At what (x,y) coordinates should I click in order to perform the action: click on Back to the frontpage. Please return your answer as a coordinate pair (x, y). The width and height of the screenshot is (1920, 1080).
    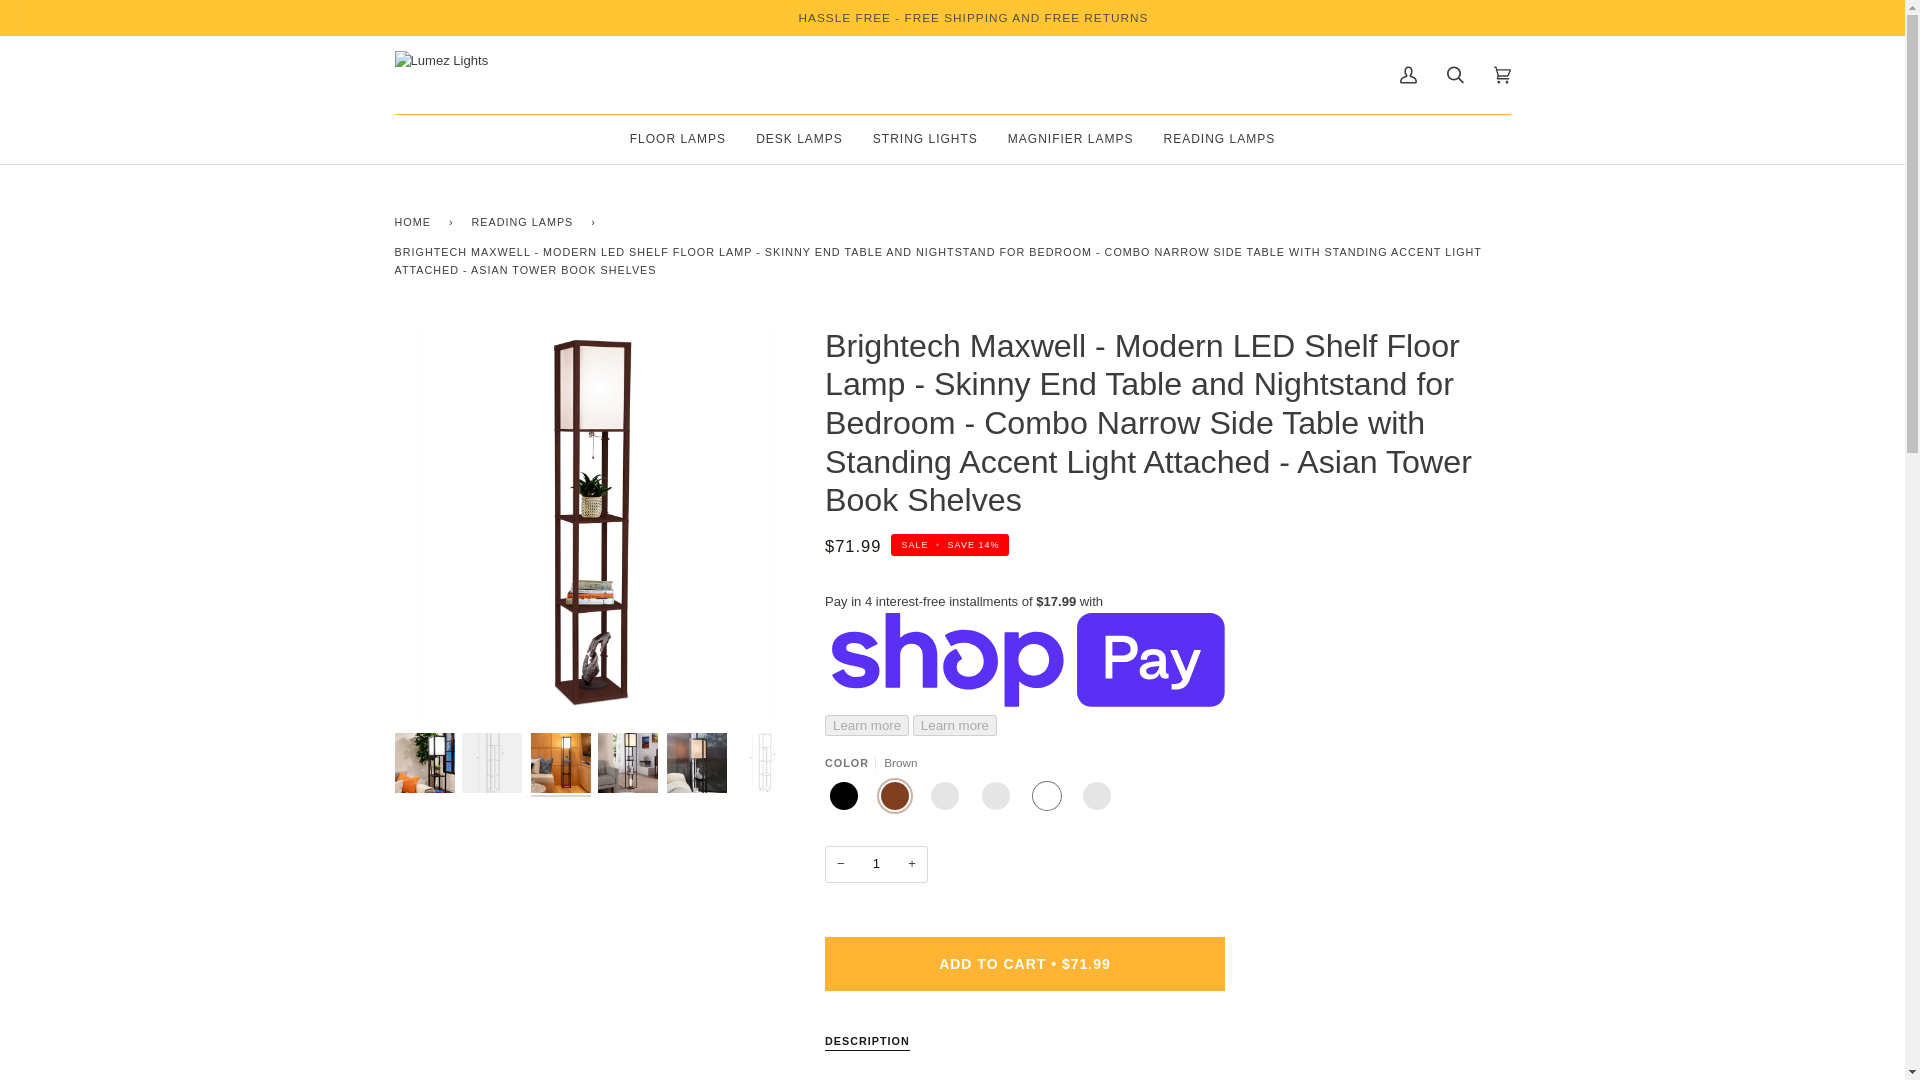
    Looking at the image, I should click on (415, 222).